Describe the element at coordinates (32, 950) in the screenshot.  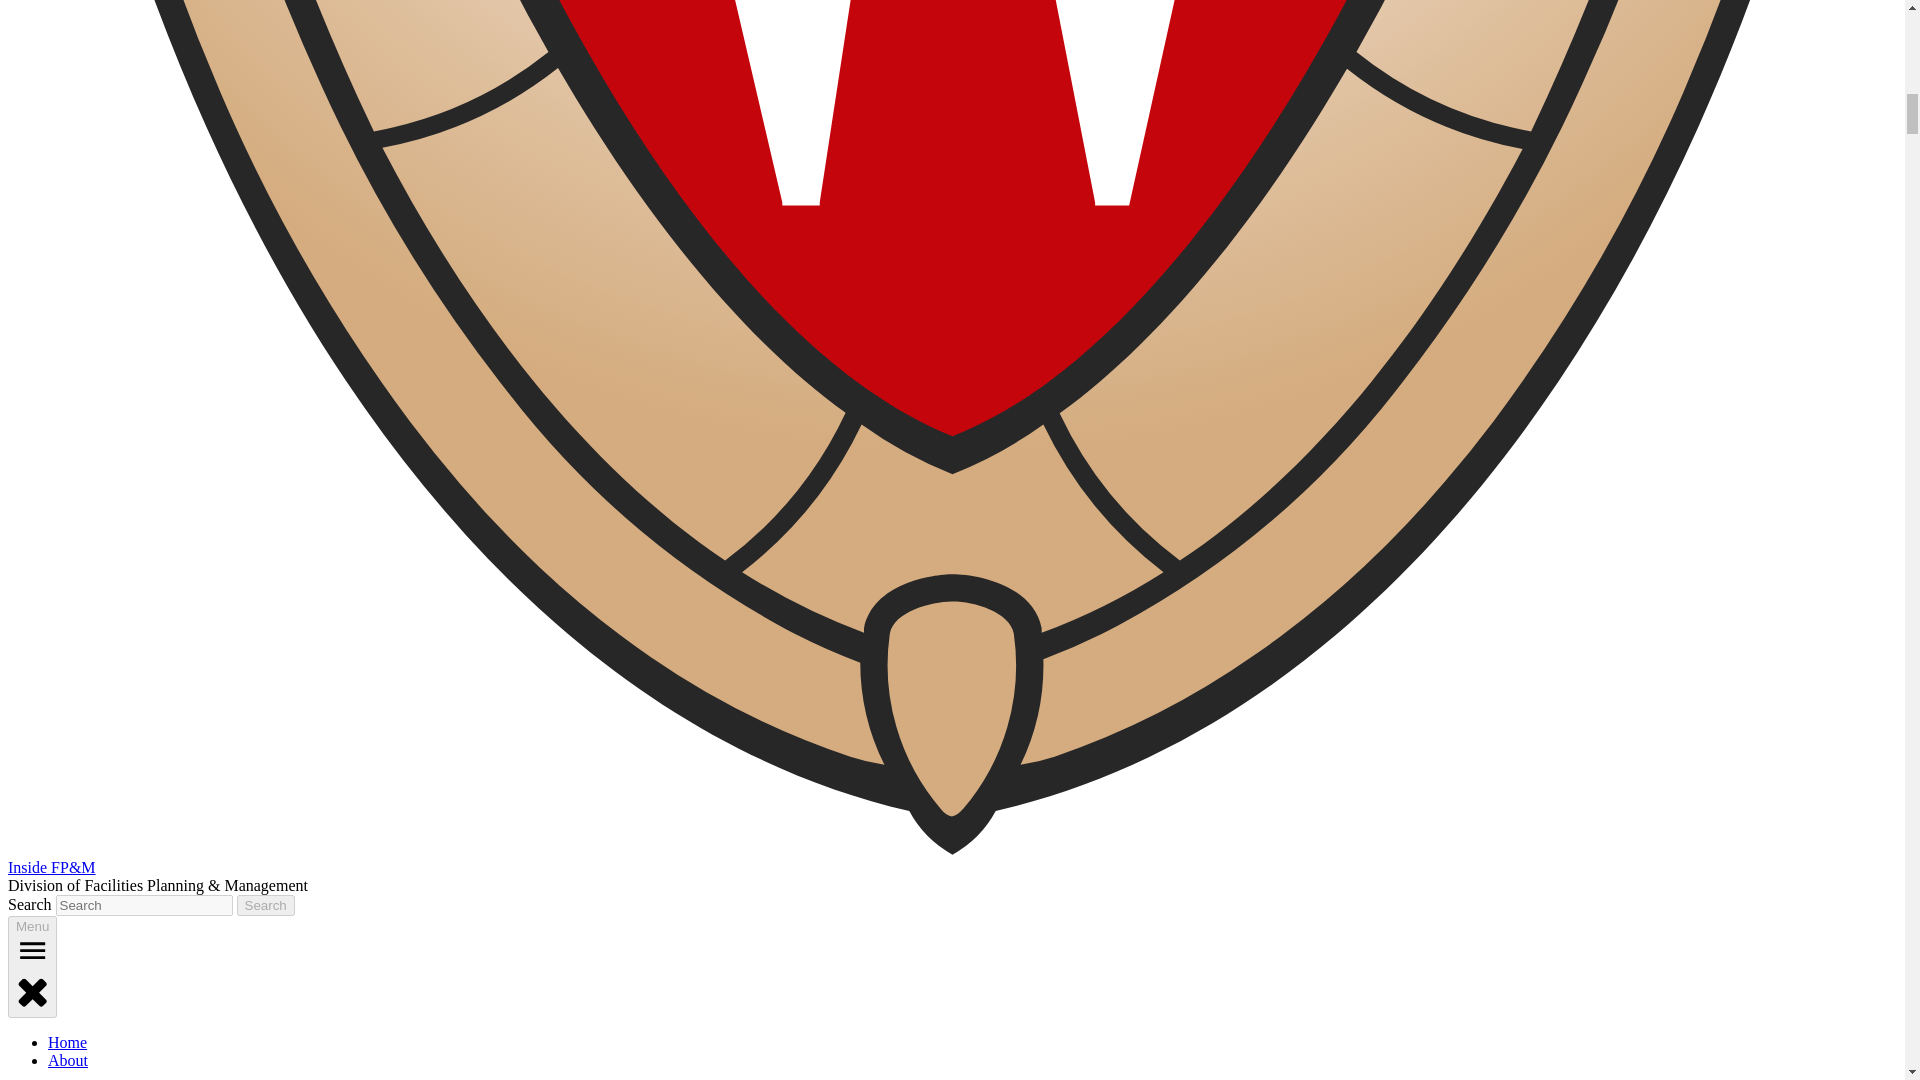
I see `open menu` at that location.